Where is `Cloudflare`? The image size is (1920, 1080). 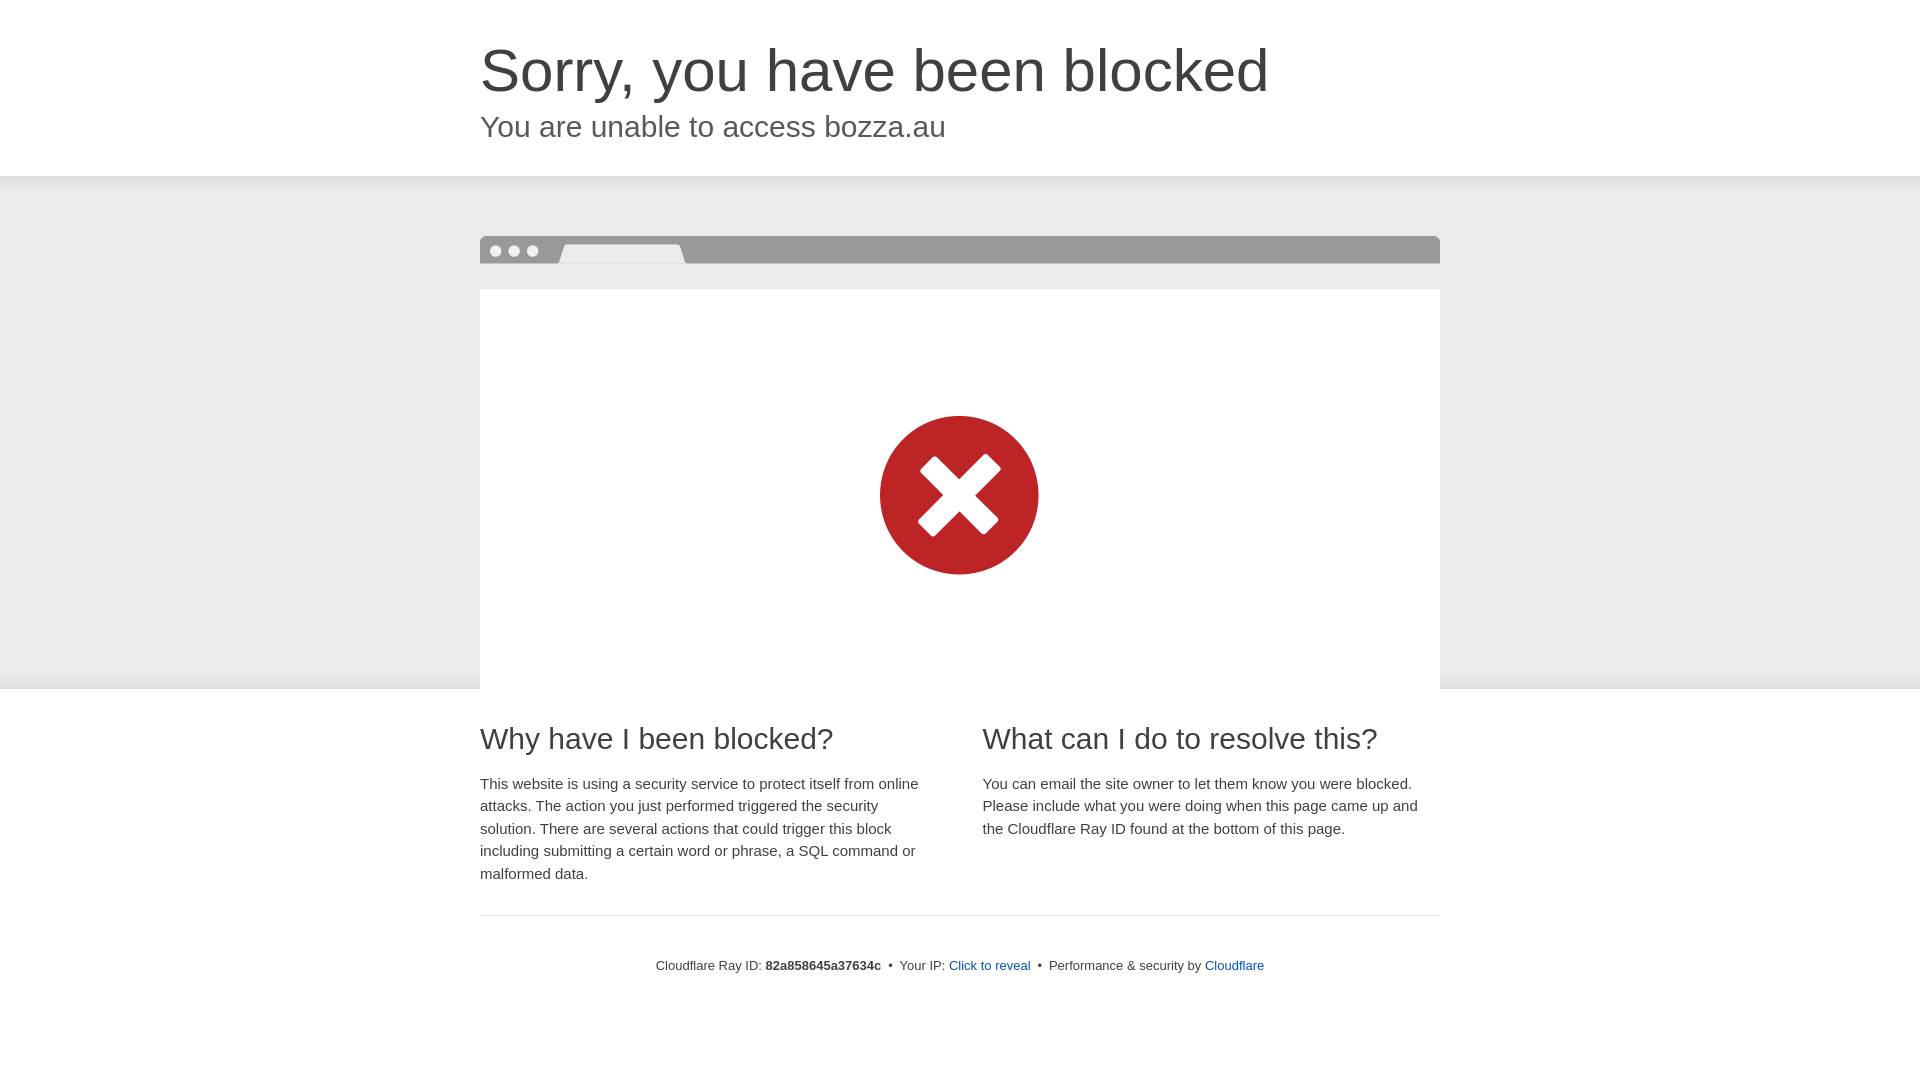
Cloudflare is located at coordinates (1234, 966).